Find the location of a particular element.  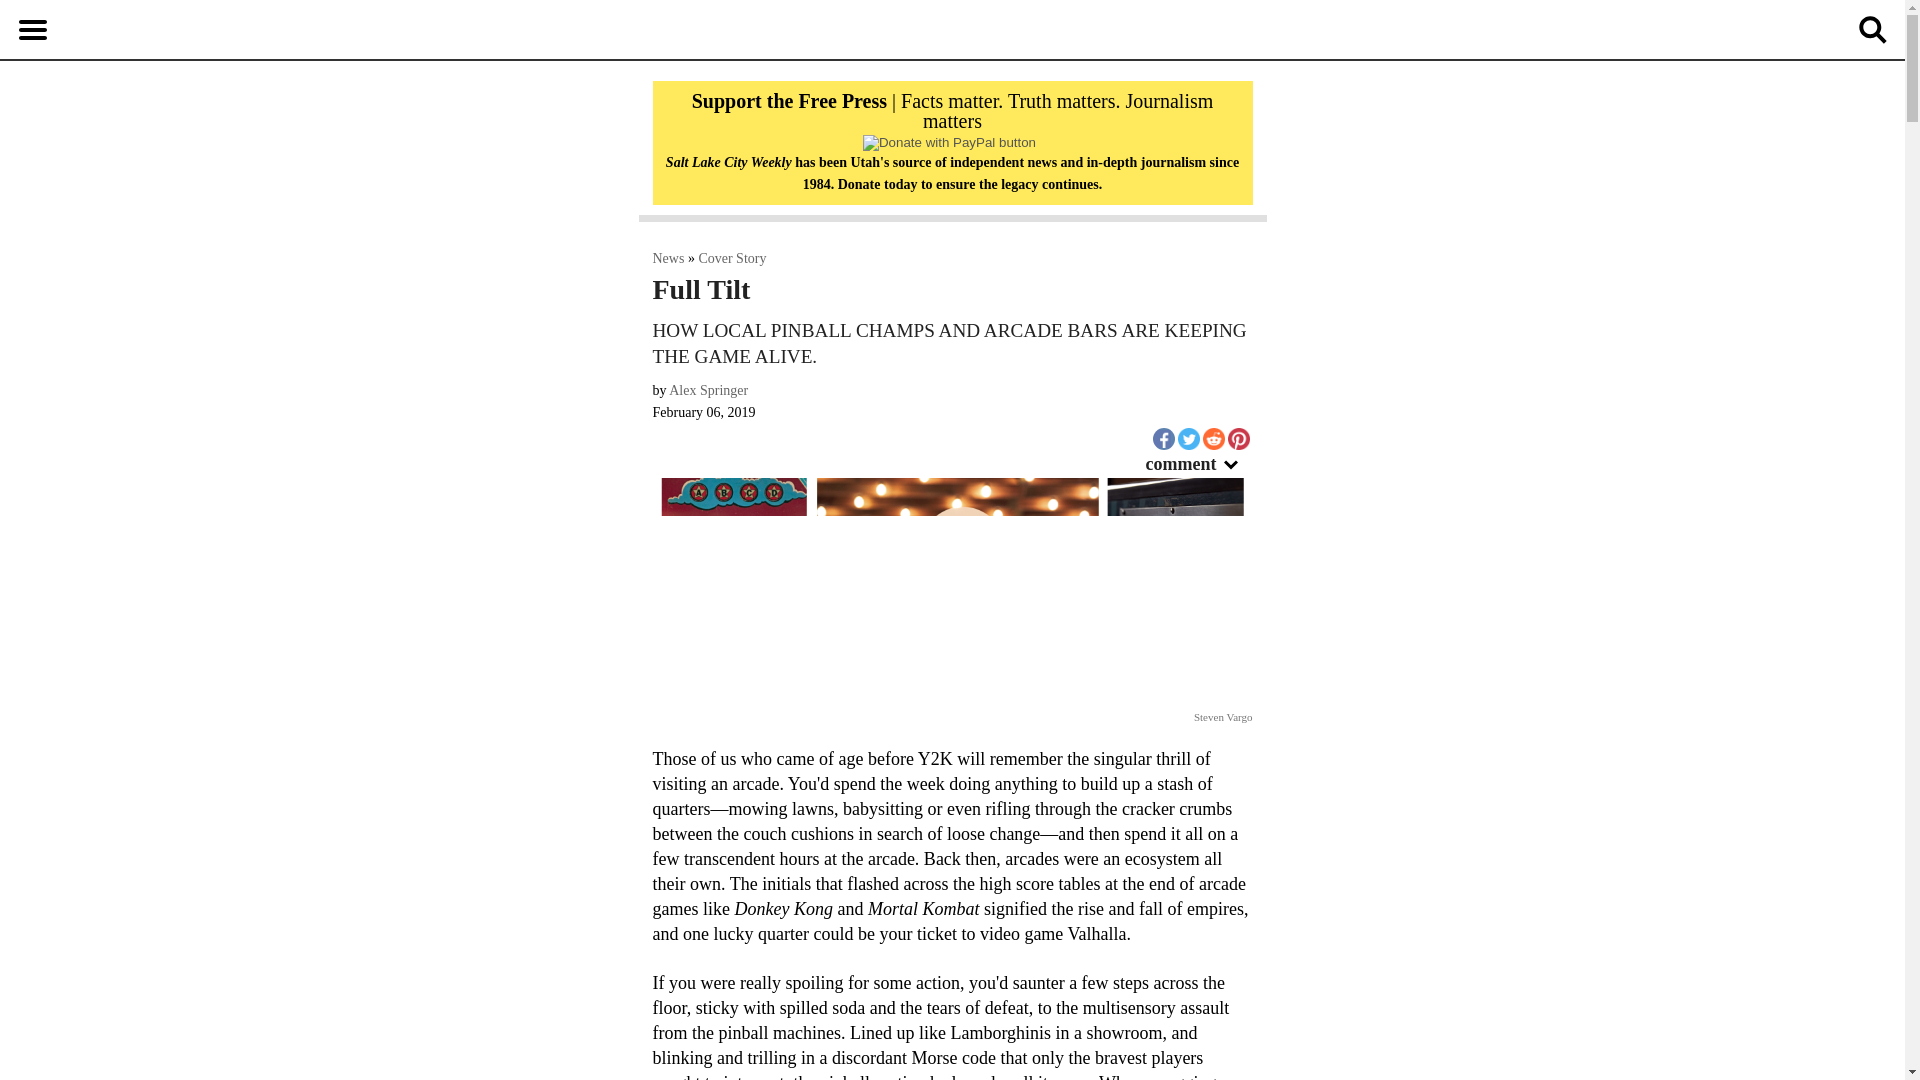

Alex Springer is located at coordinates (708, 390).